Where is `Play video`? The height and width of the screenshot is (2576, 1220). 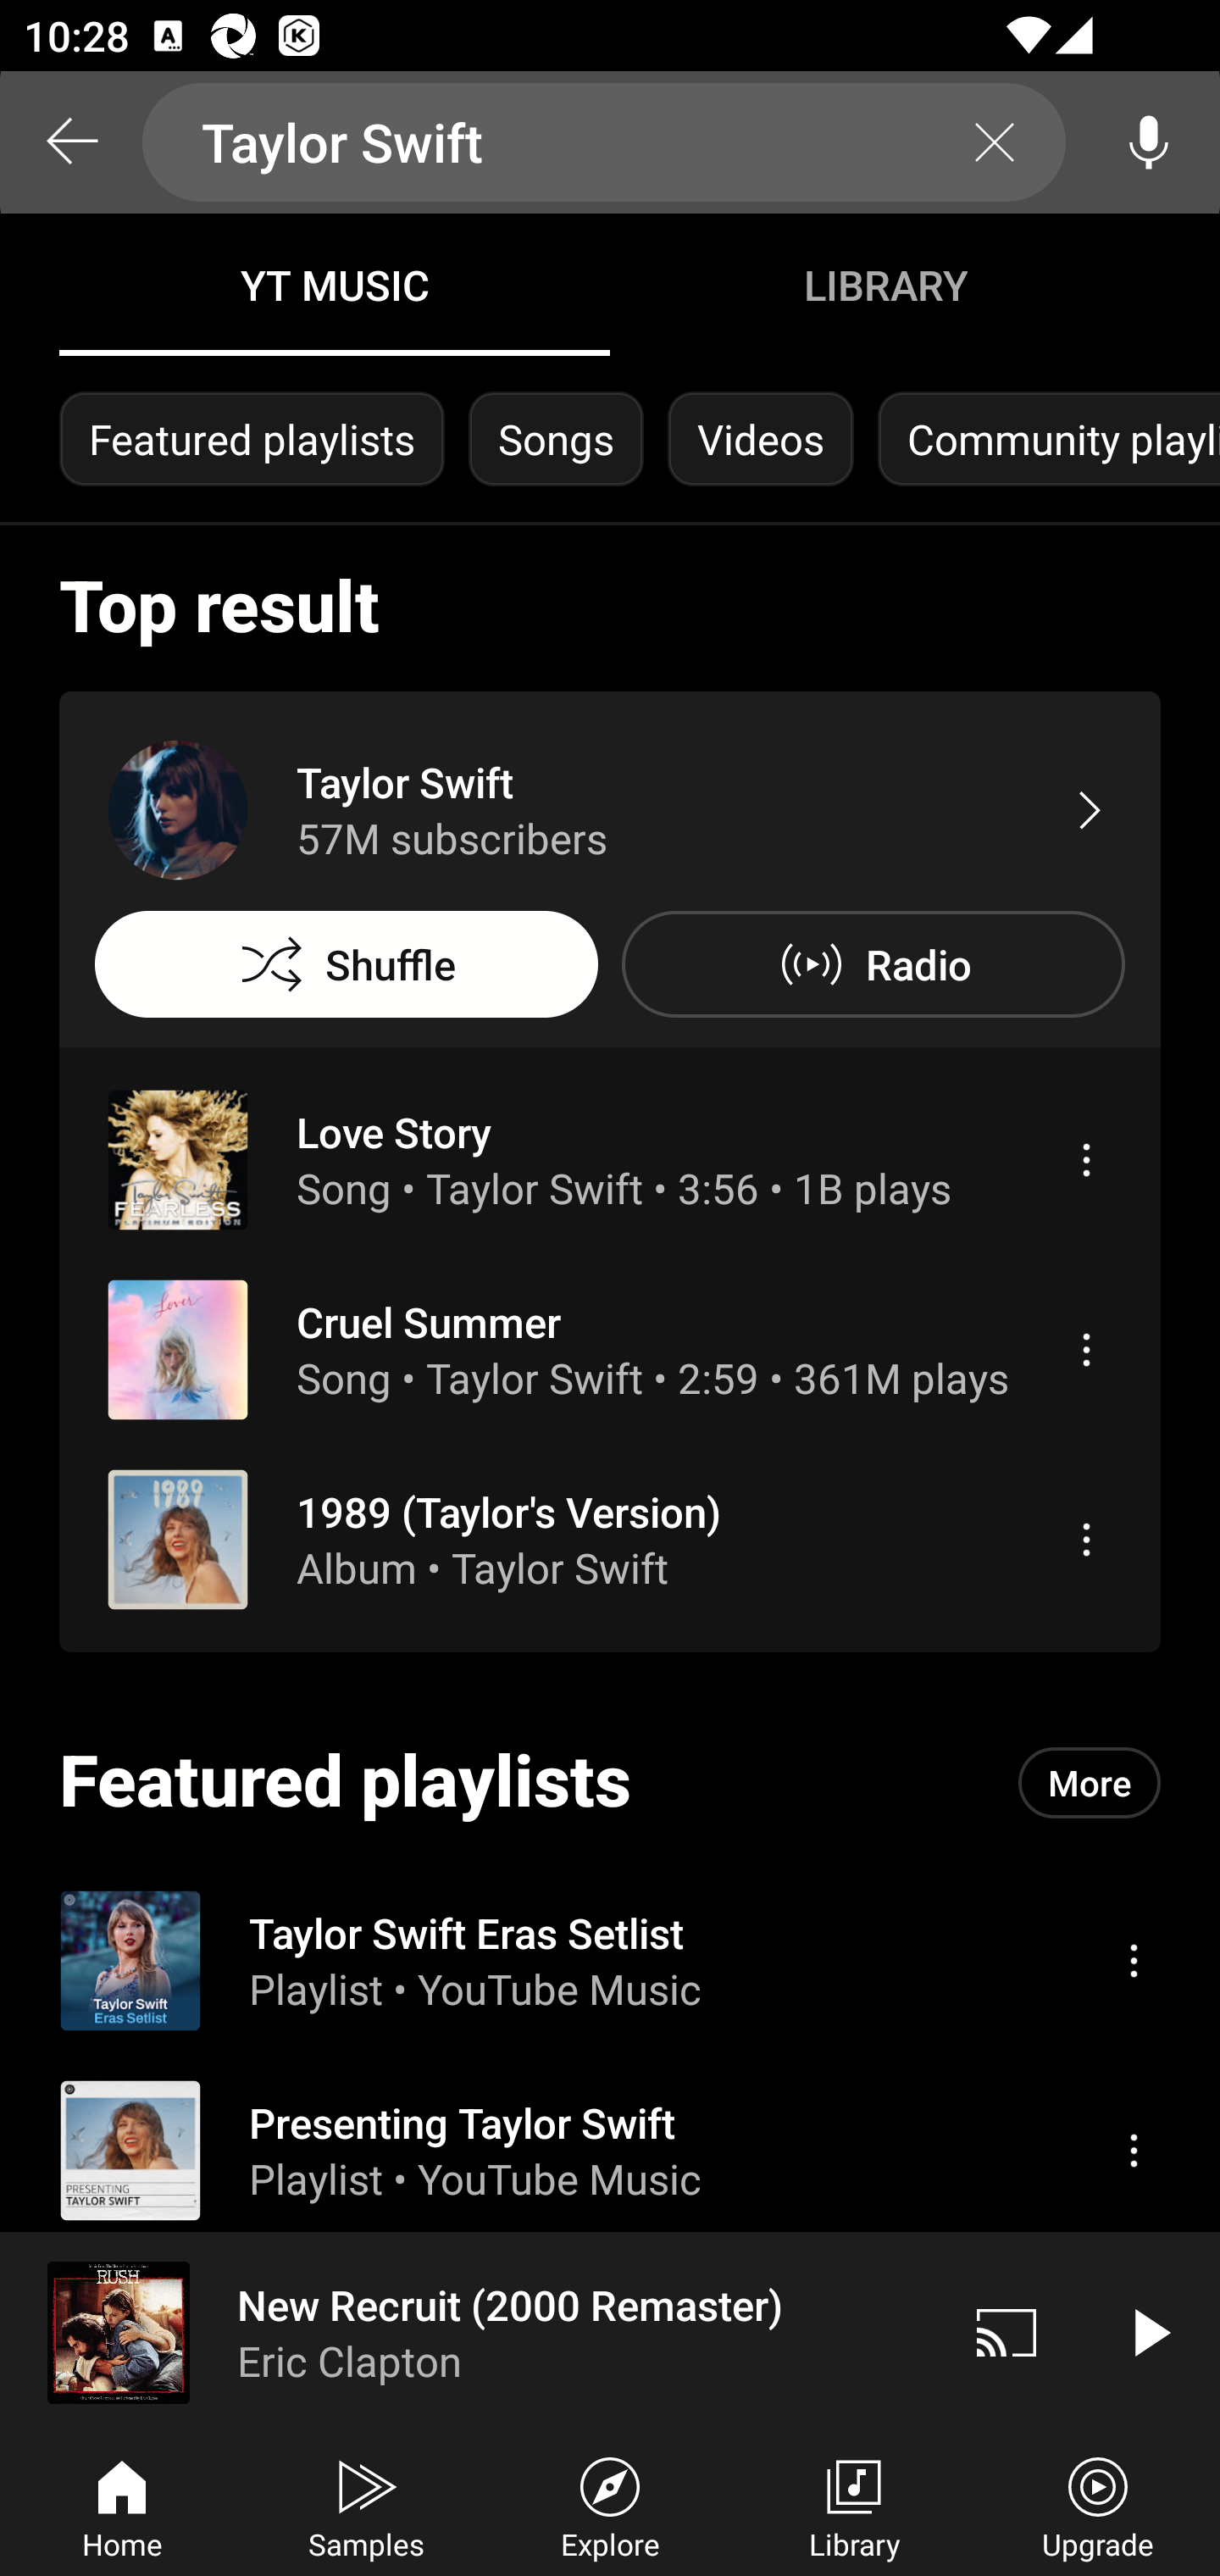
Play video is located at coordinates (1149, 2332).